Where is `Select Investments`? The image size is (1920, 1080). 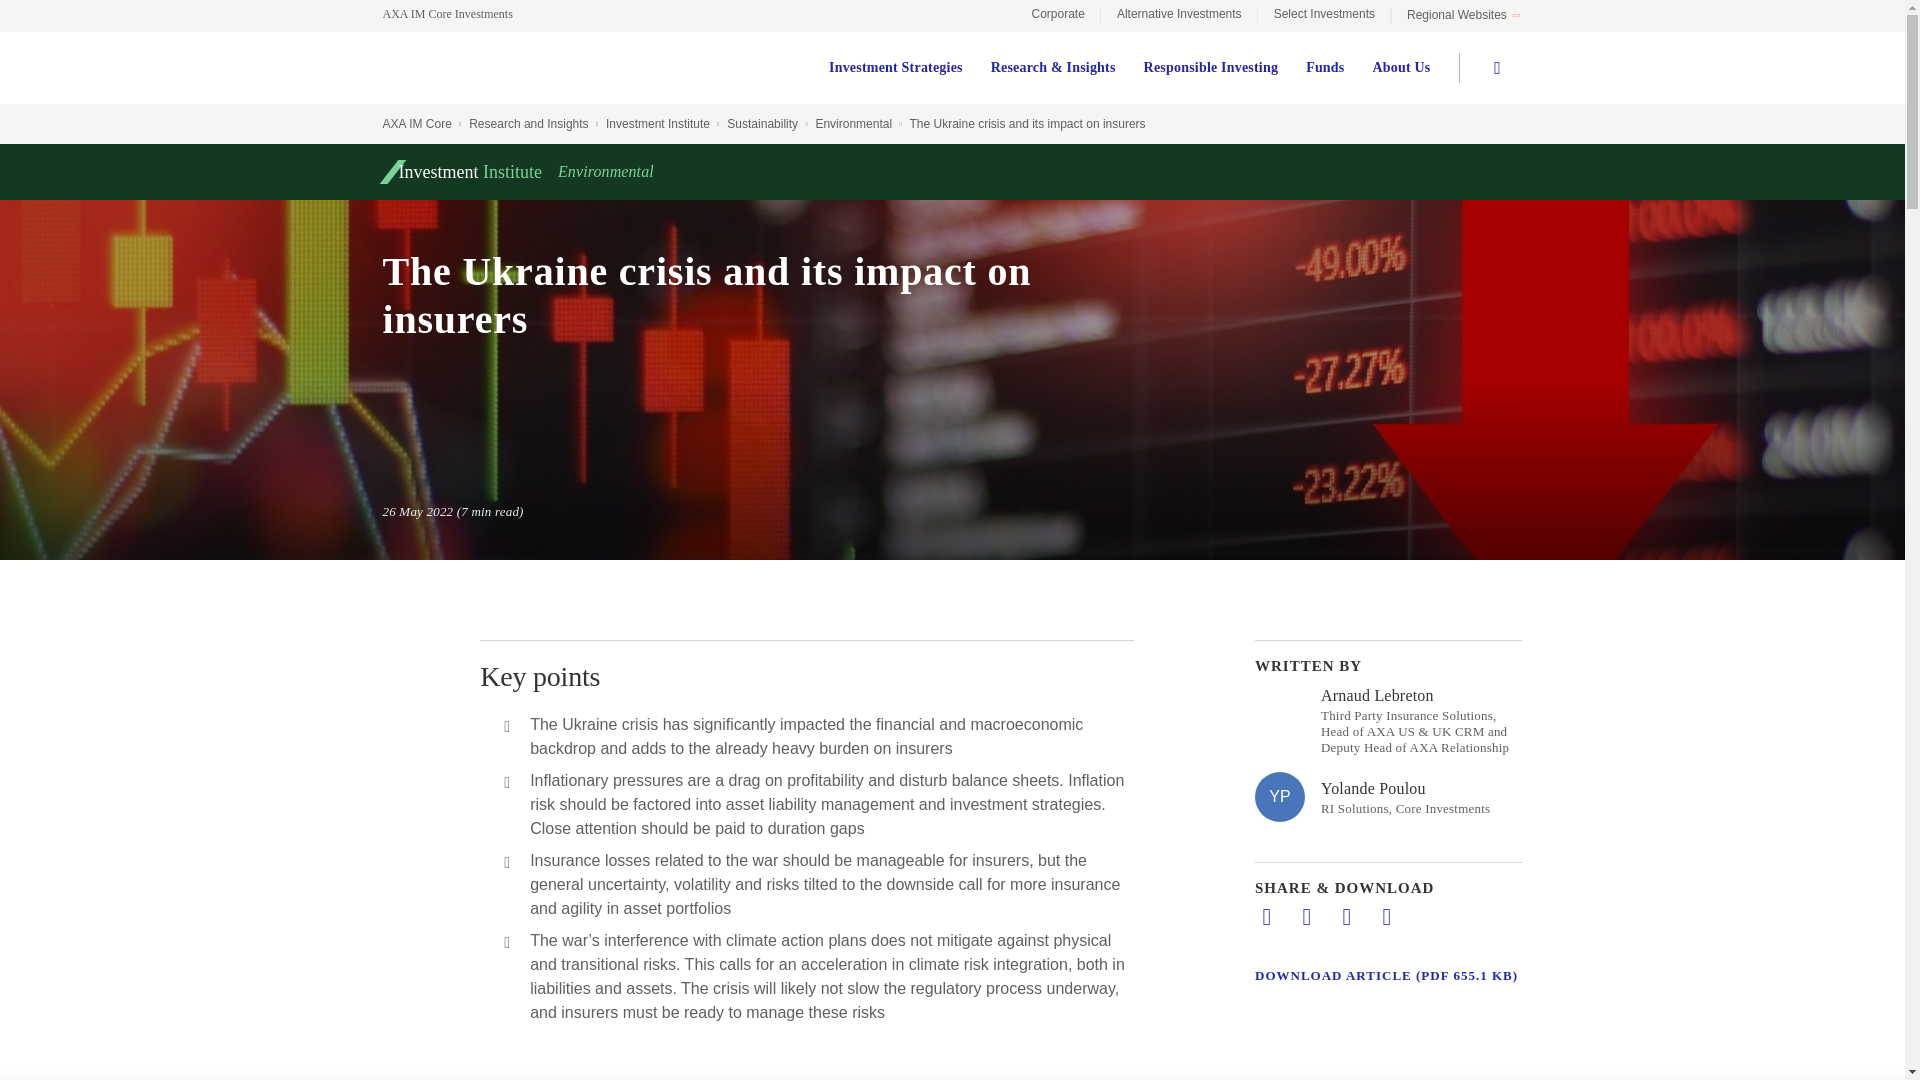 Select Investments is located at coordinates (1324, 16).